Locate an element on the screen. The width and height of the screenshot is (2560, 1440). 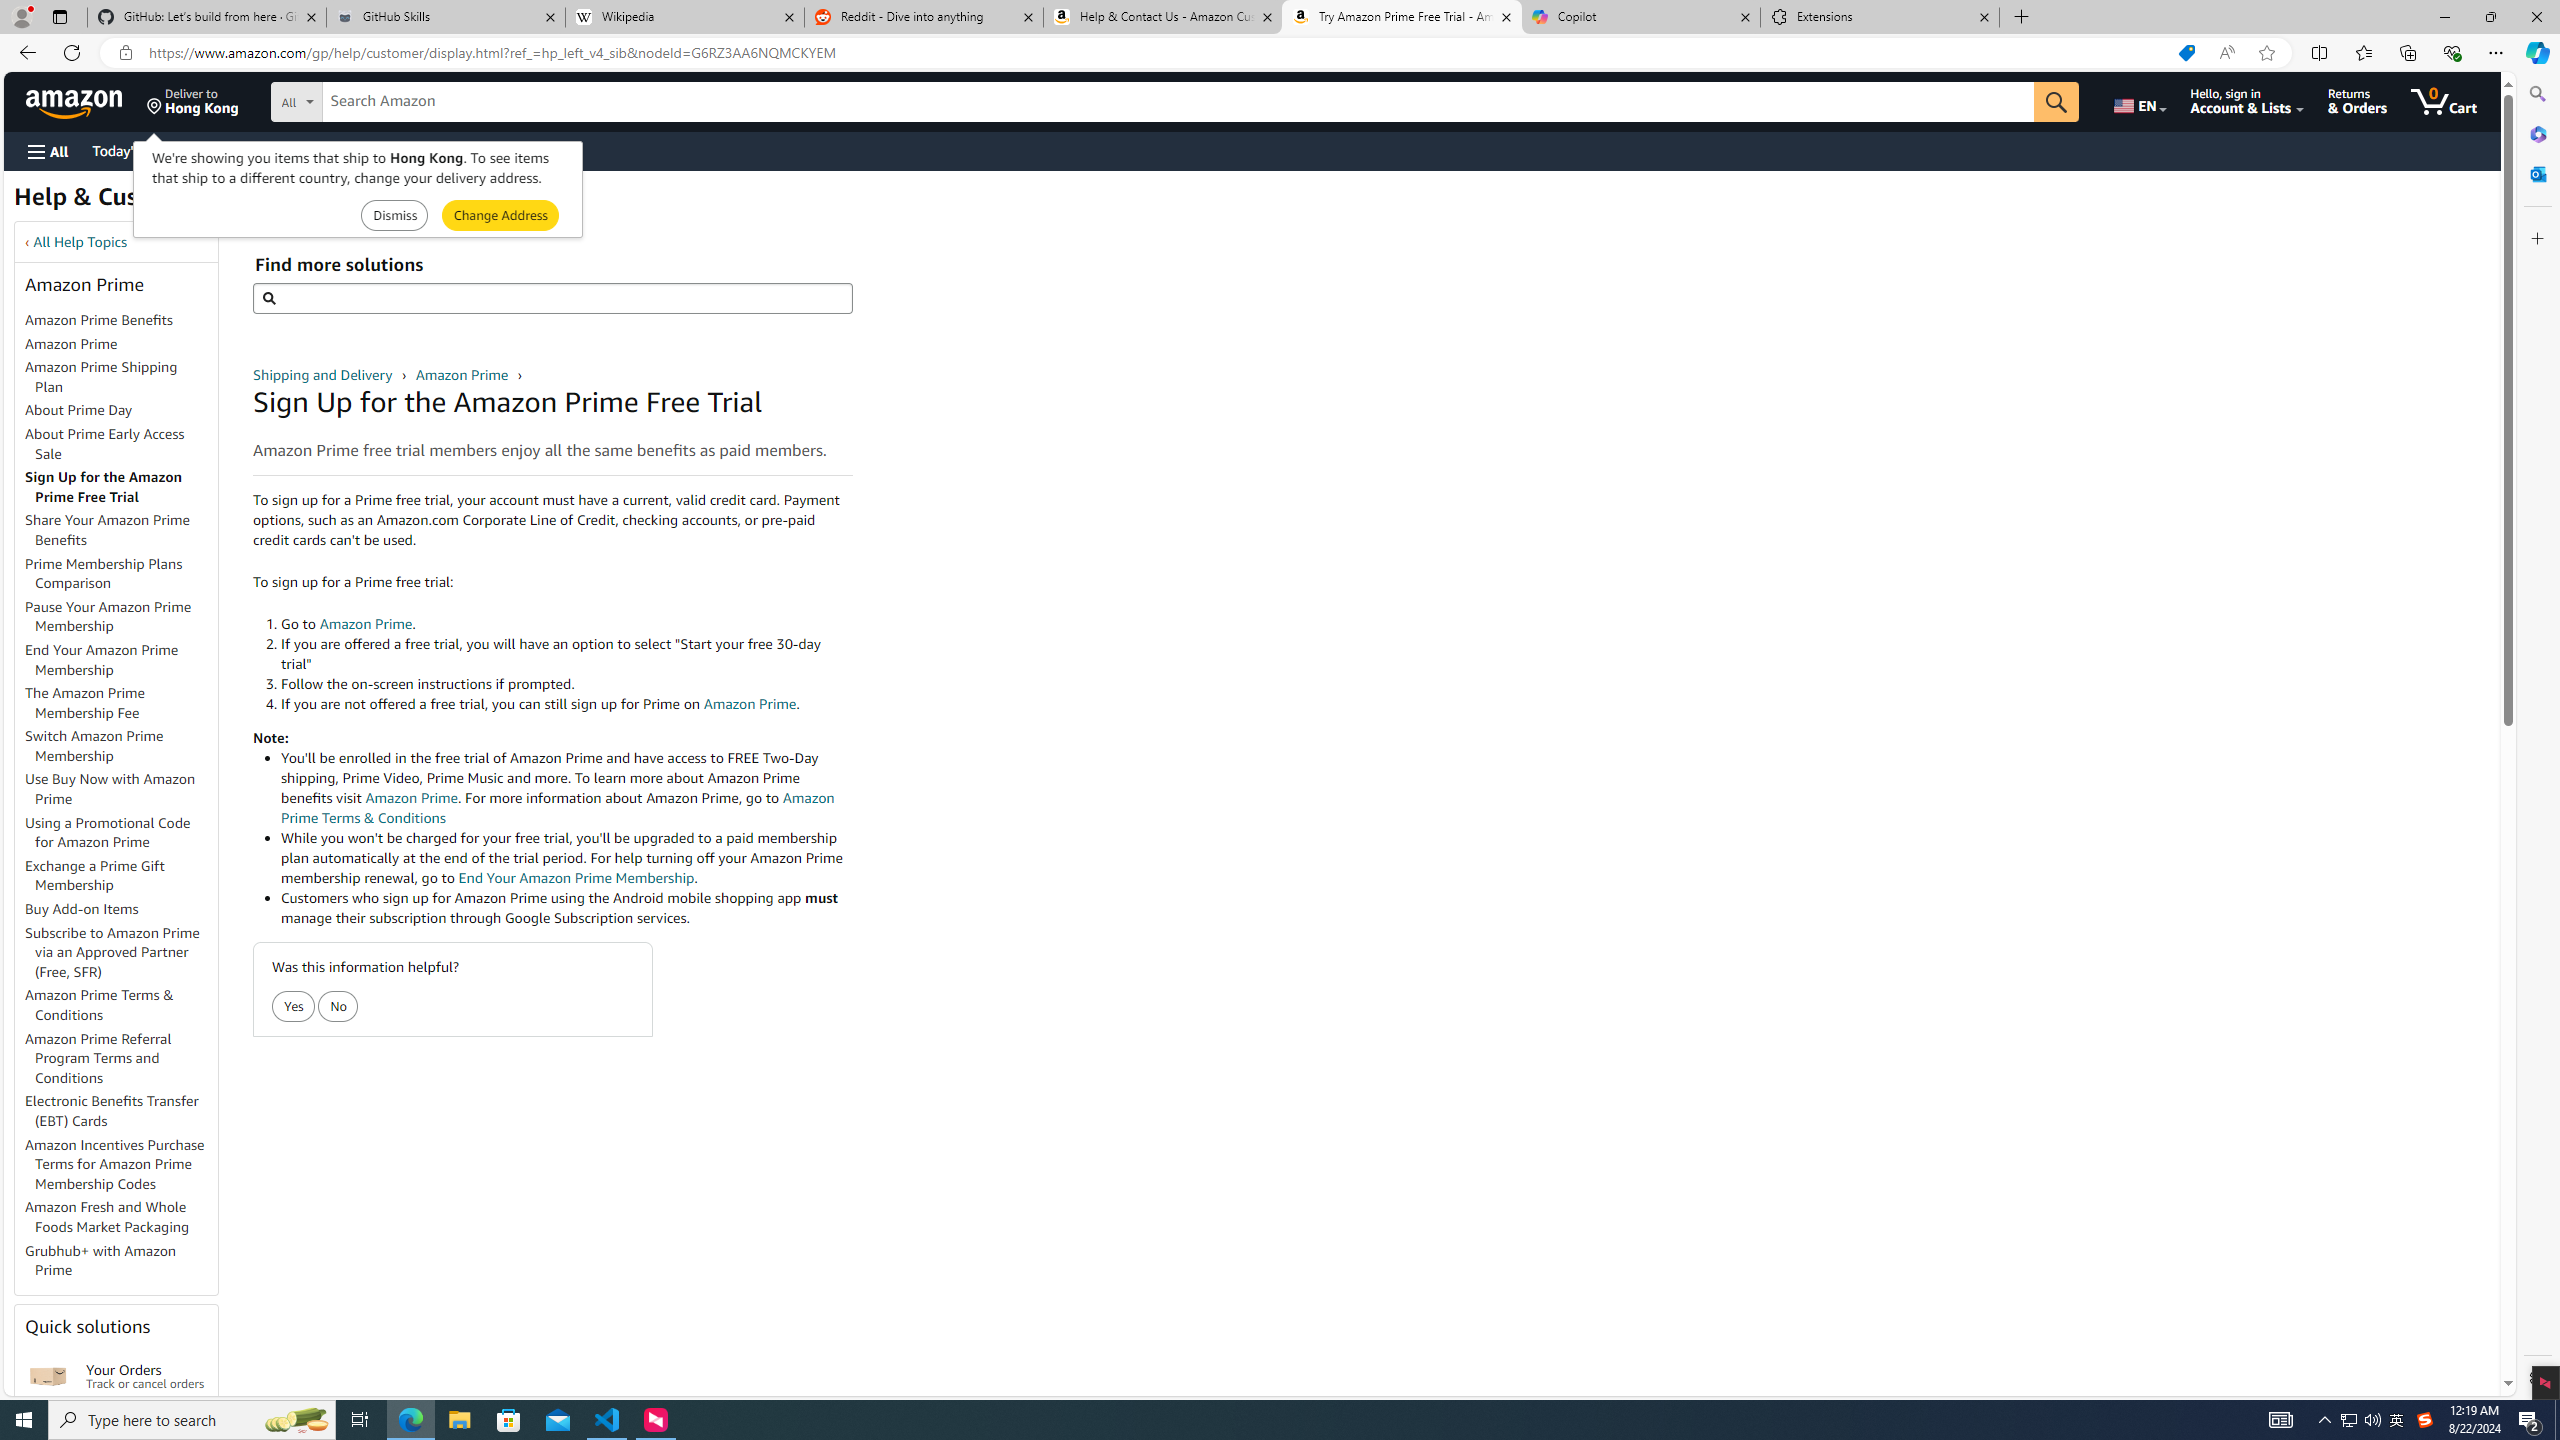
Amazon Prime Terms & Conditions is located at coordinates (100, 1004).